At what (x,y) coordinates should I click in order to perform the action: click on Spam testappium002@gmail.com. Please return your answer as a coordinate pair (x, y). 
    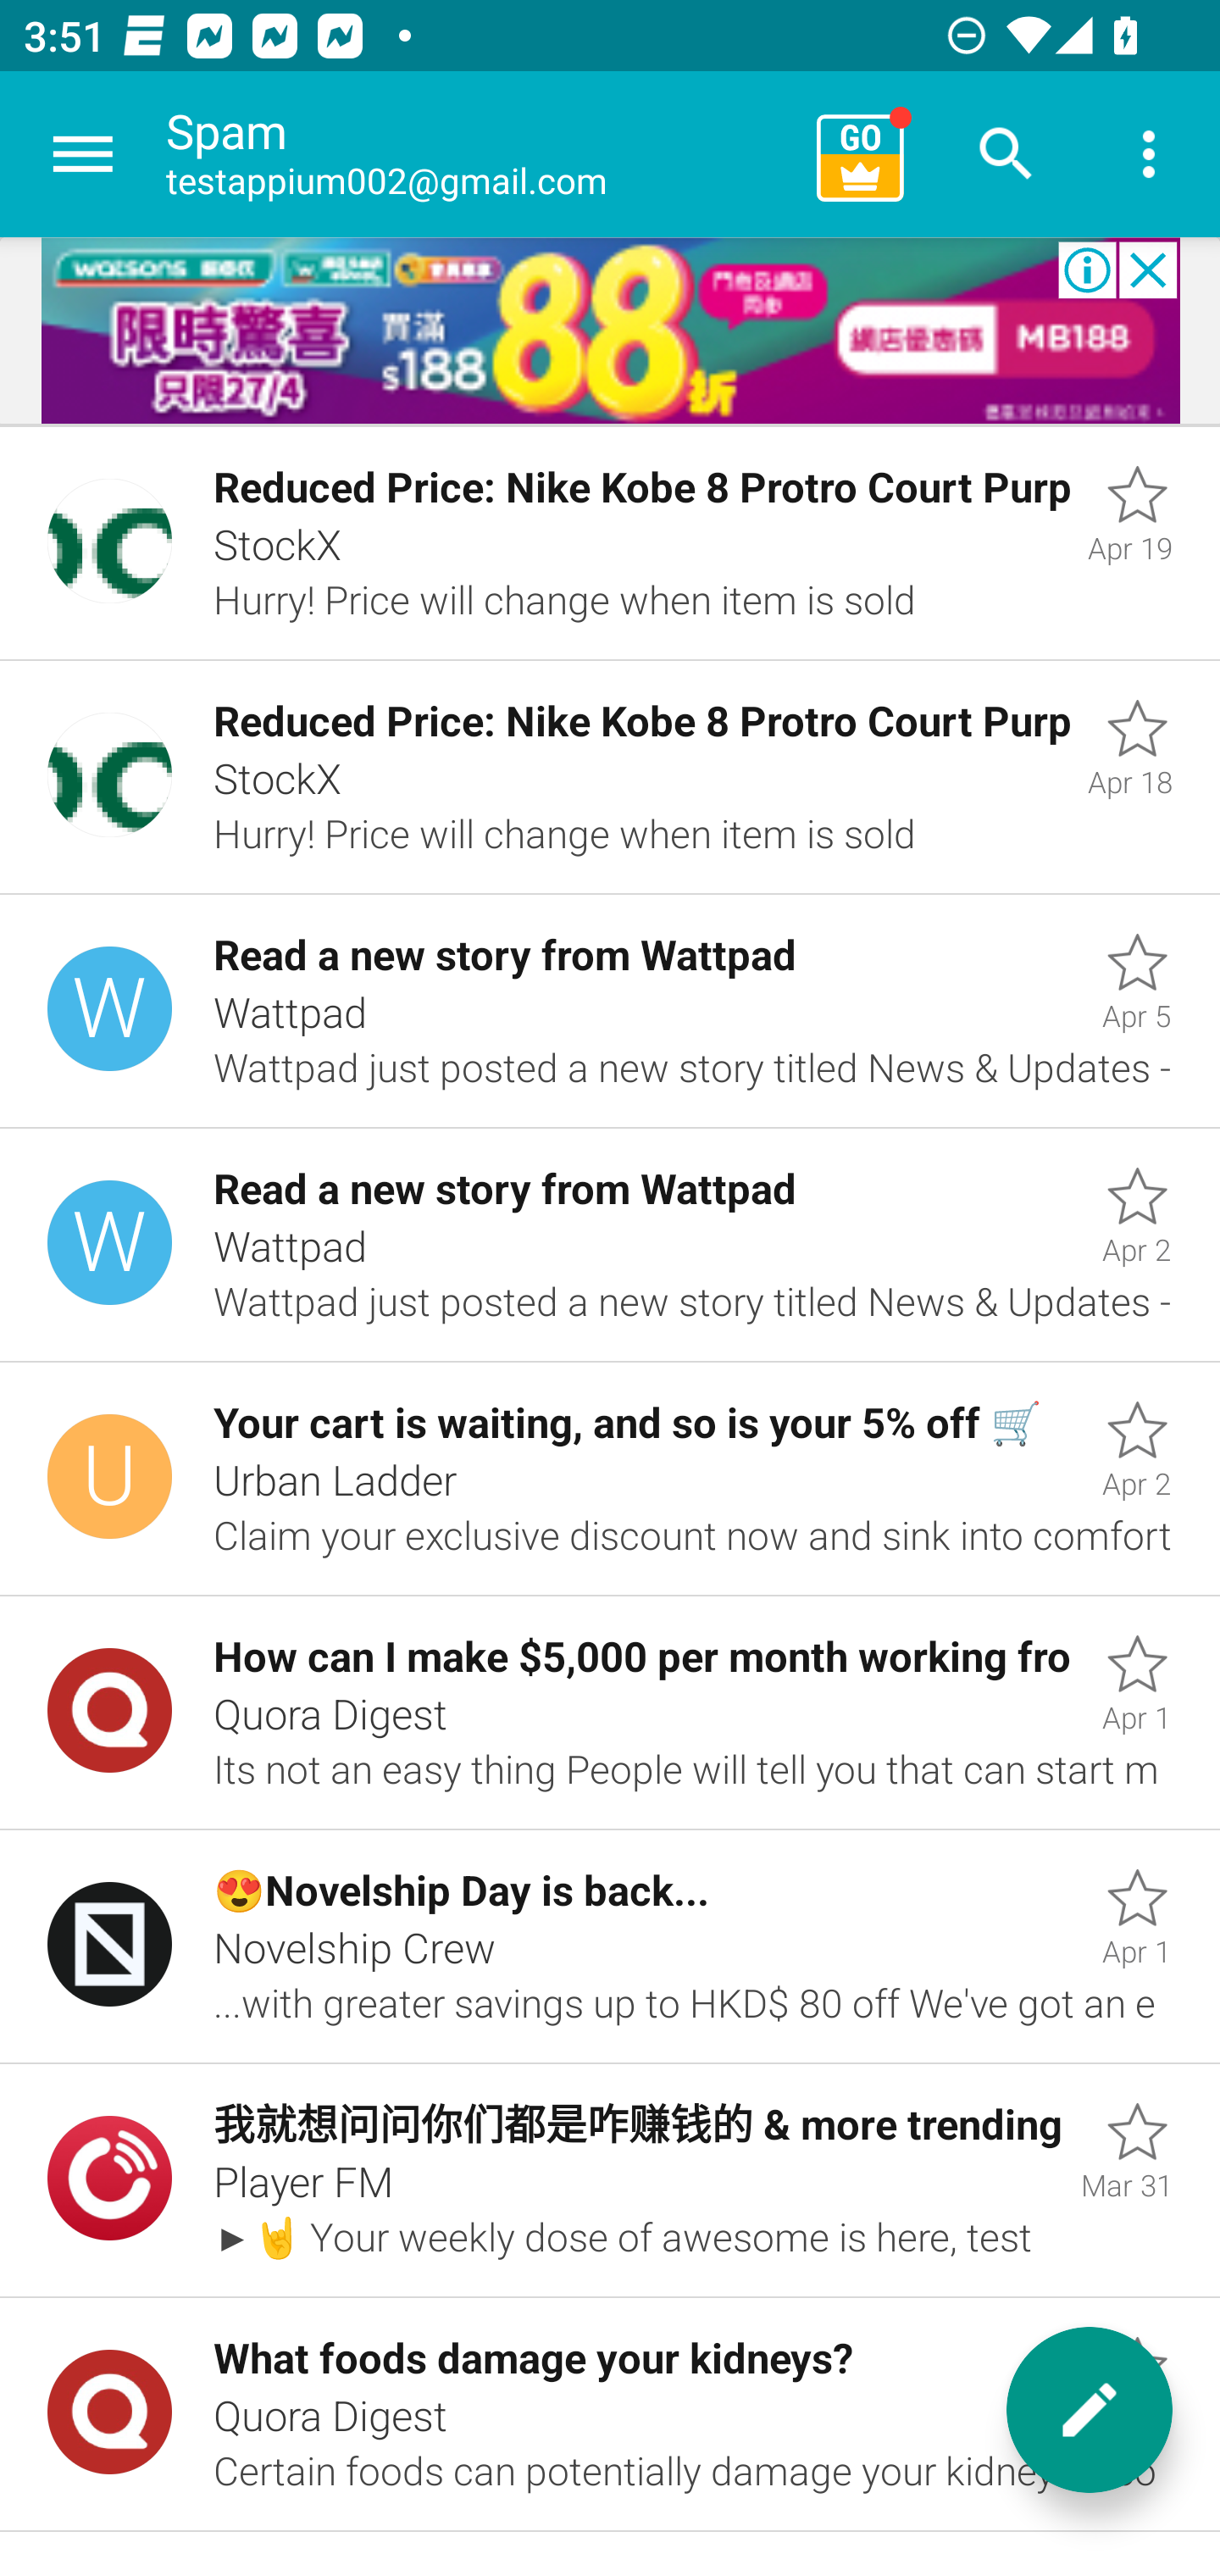
    Looking at the image, I should click on (480, 154).